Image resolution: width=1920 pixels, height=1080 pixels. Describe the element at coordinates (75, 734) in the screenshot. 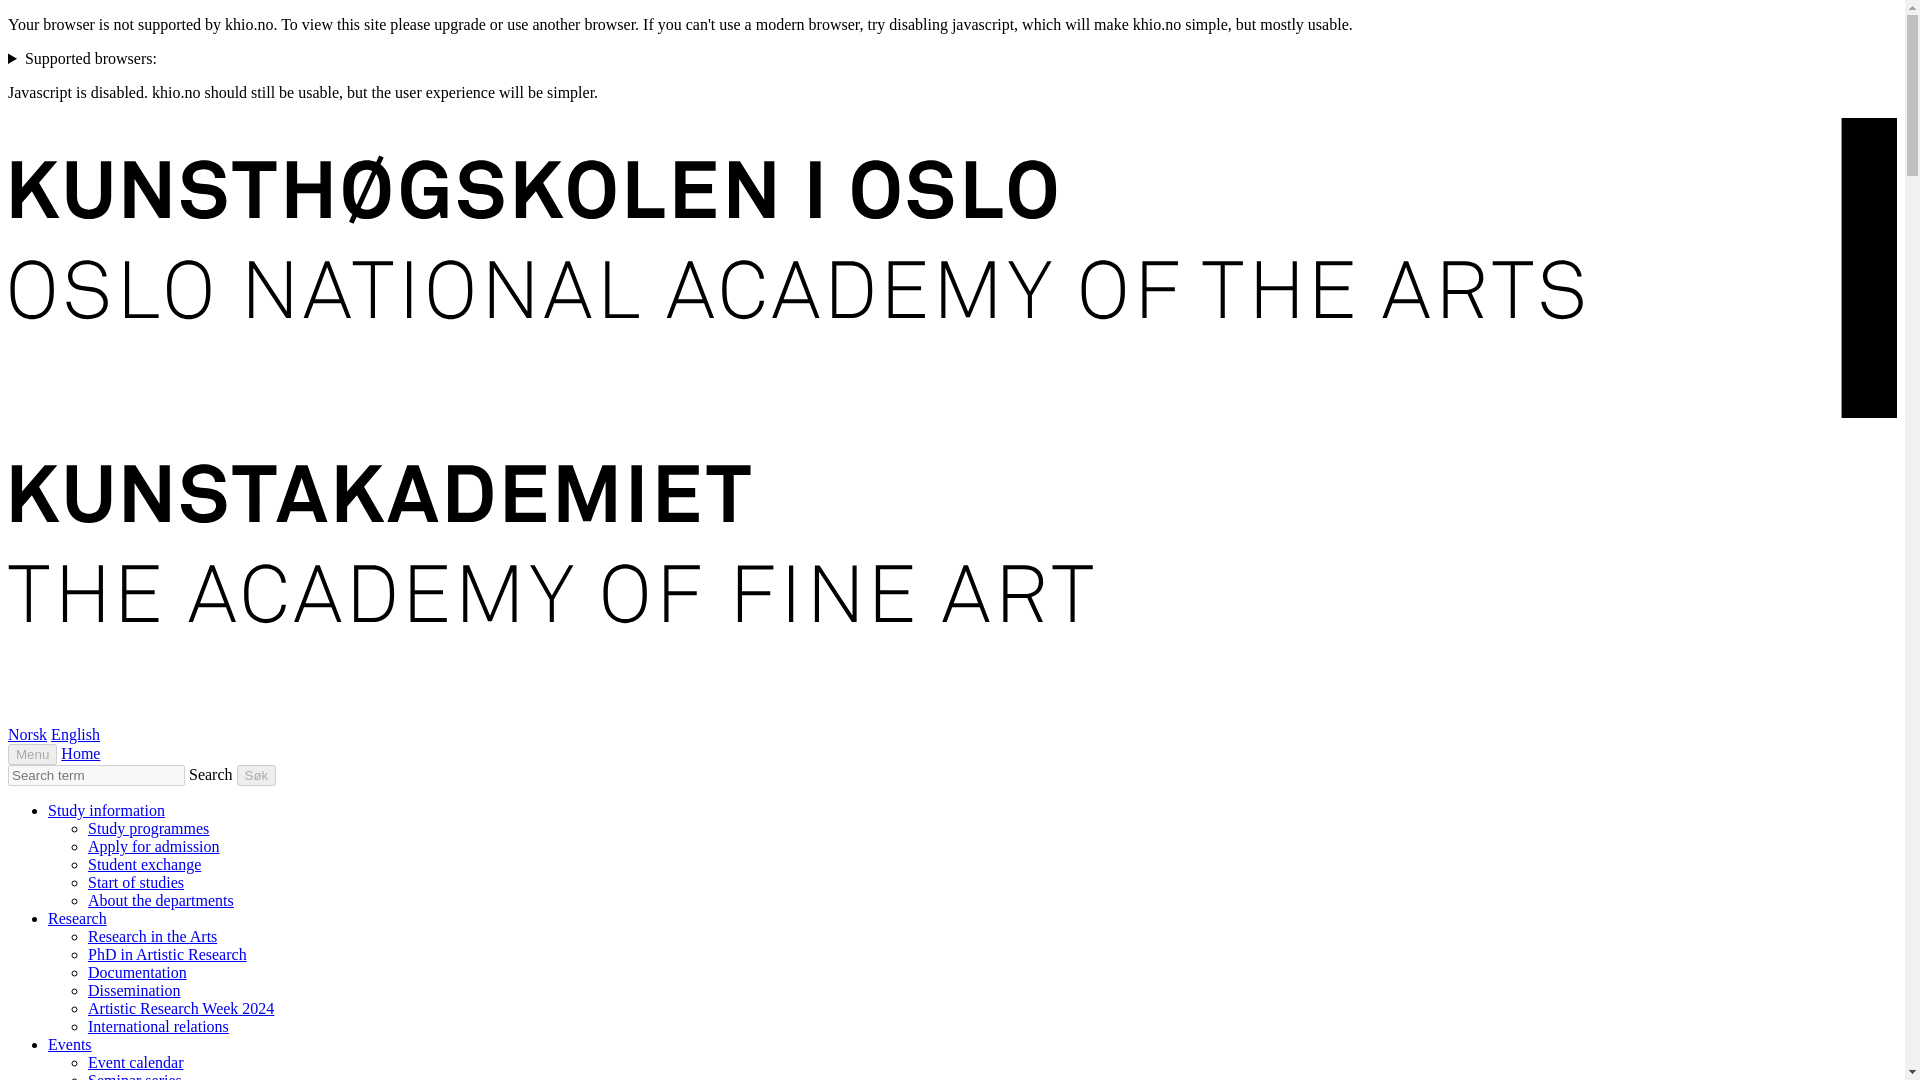

I see `English` at that location.